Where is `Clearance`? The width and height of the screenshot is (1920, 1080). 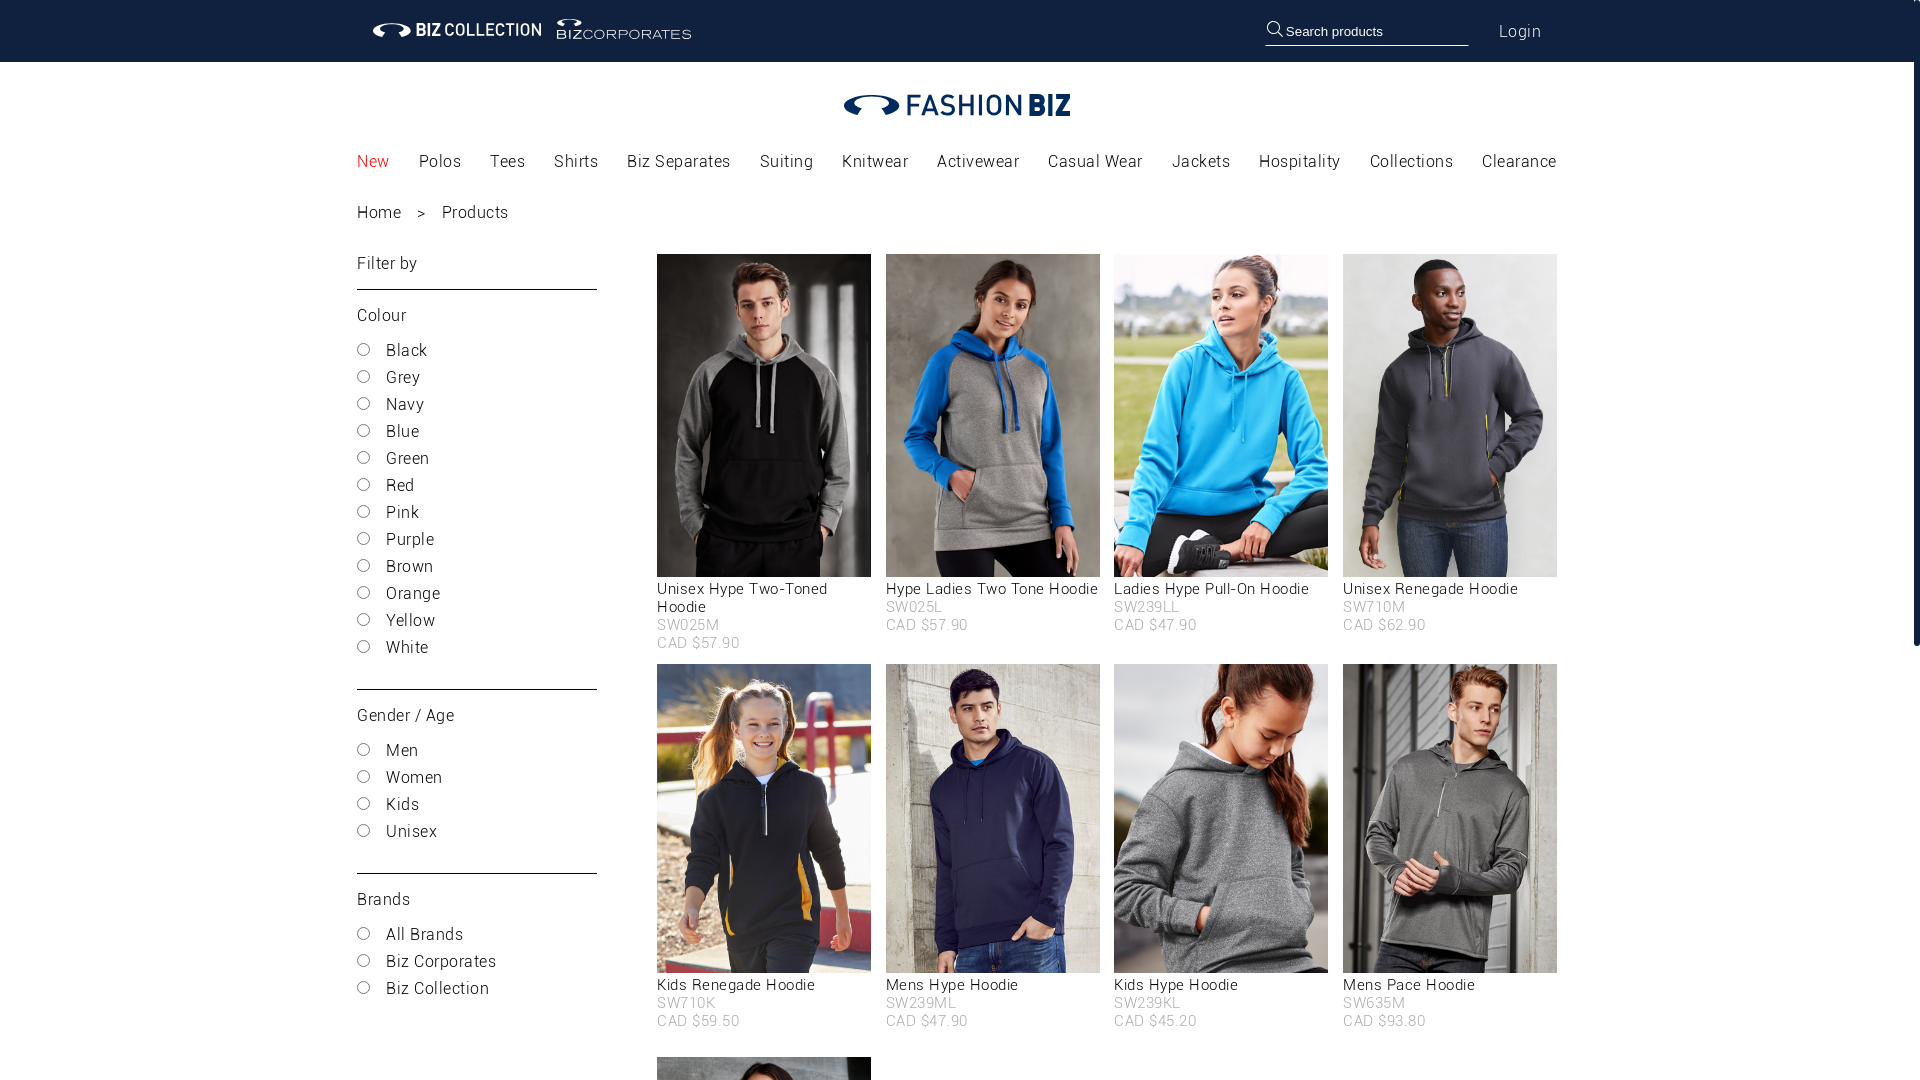 Clearance is located at coordinates (1520, 162).